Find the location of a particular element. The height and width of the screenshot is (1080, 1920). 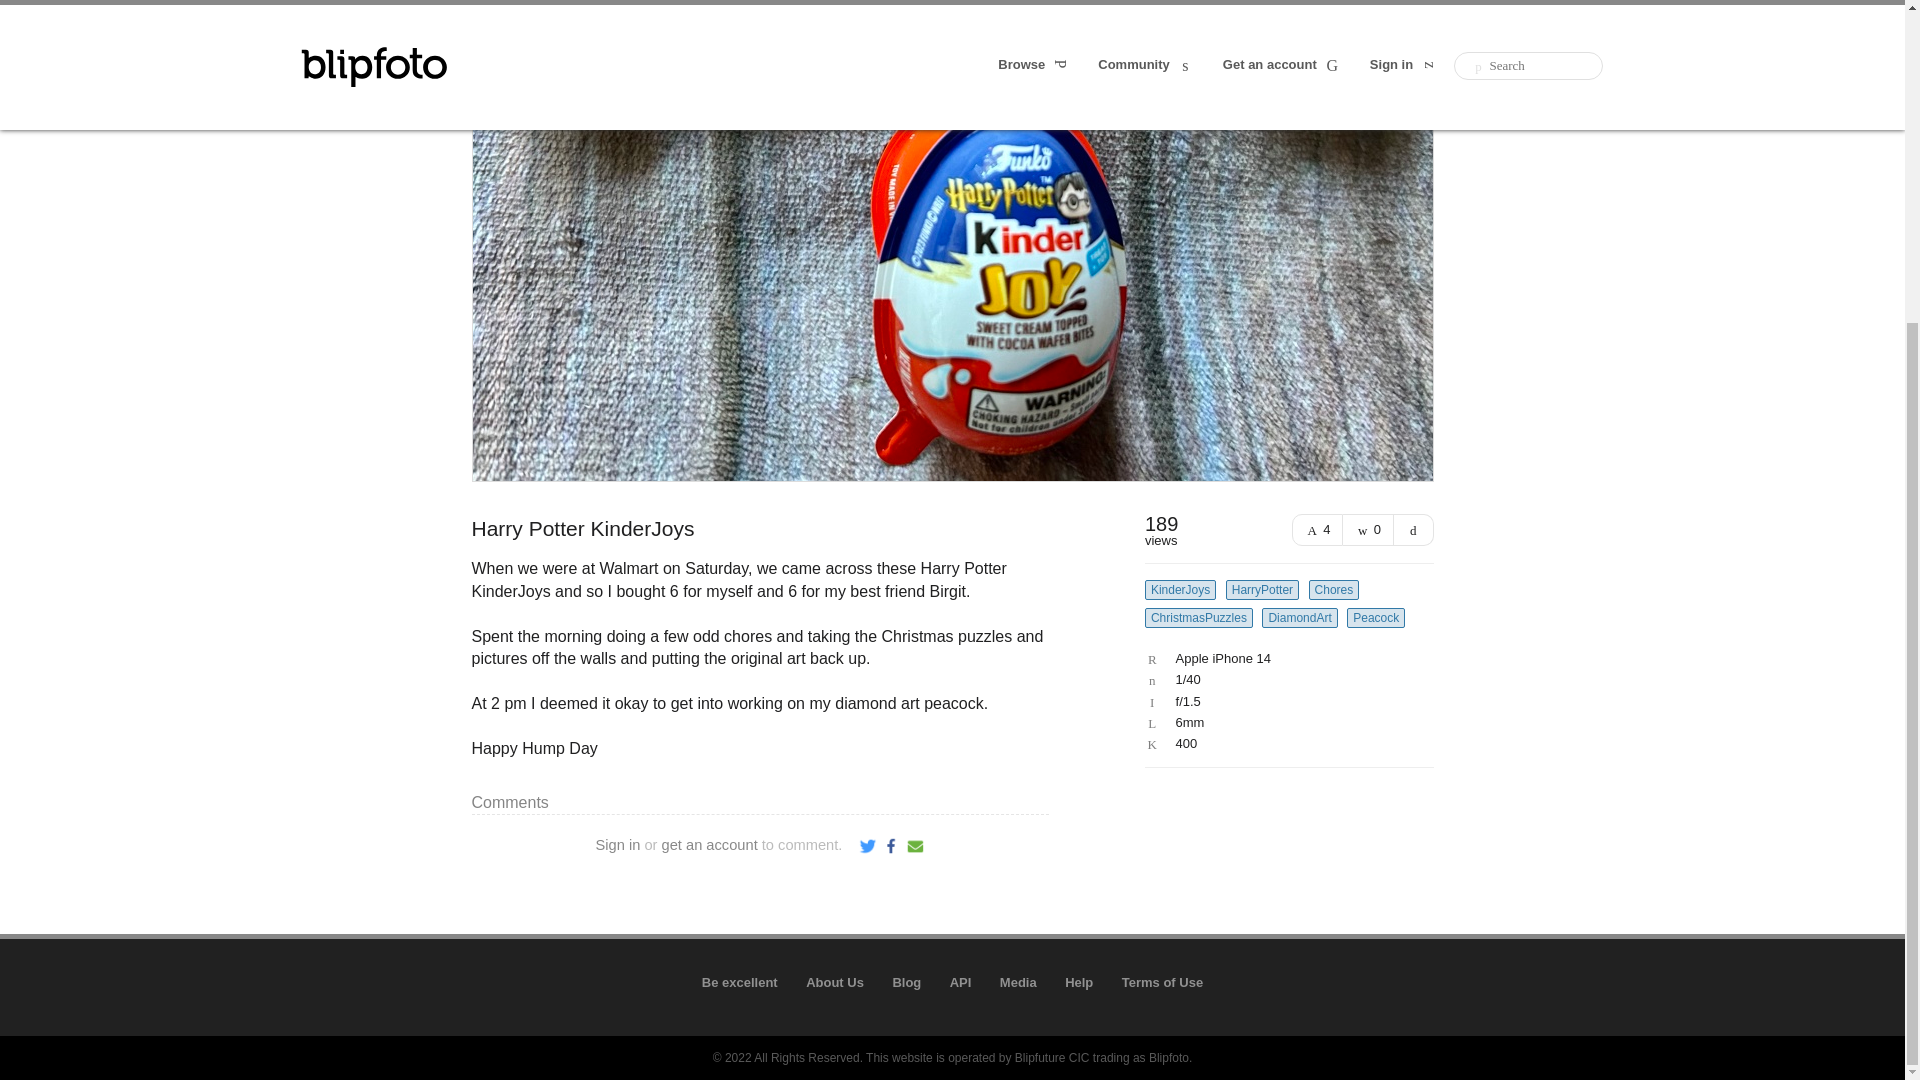

About Us is located at coordinates (835, 982).